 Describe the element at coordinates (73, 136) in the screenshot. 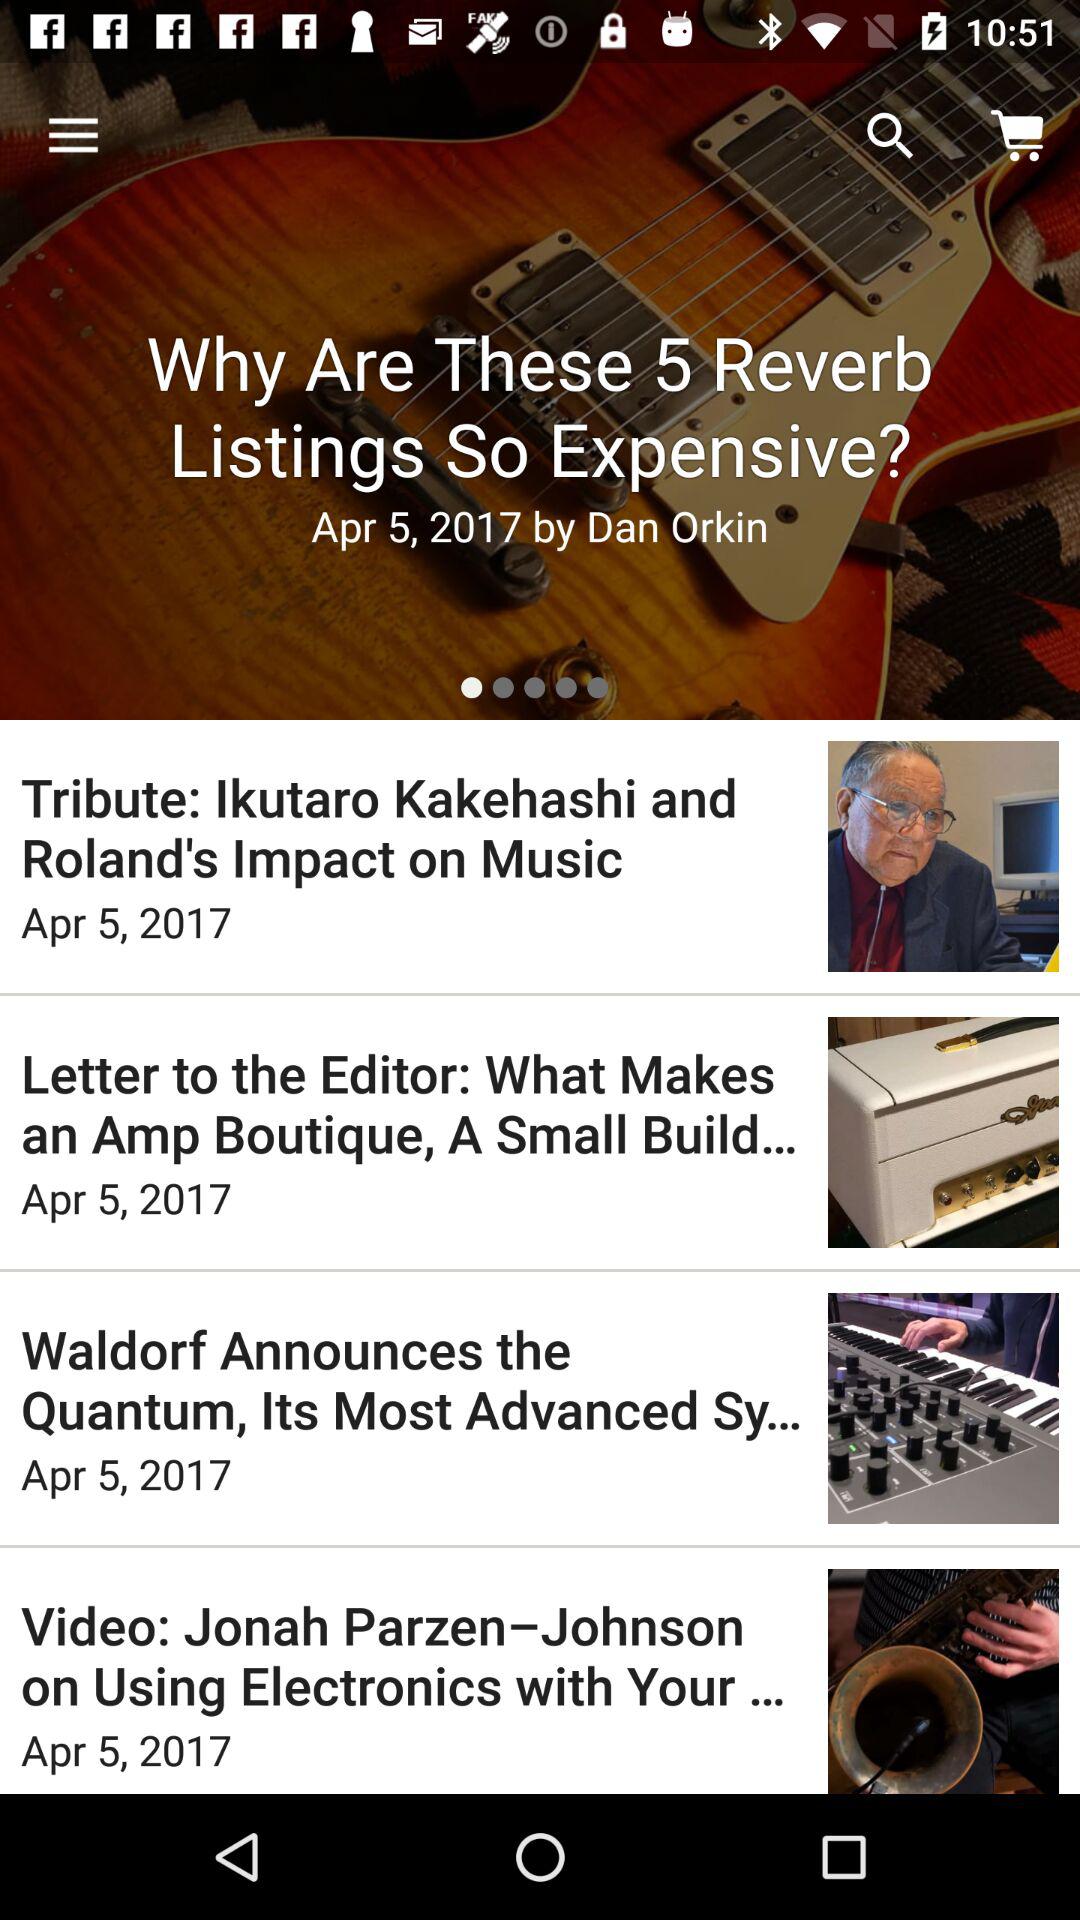

I see `press item next to the news item` at that location.